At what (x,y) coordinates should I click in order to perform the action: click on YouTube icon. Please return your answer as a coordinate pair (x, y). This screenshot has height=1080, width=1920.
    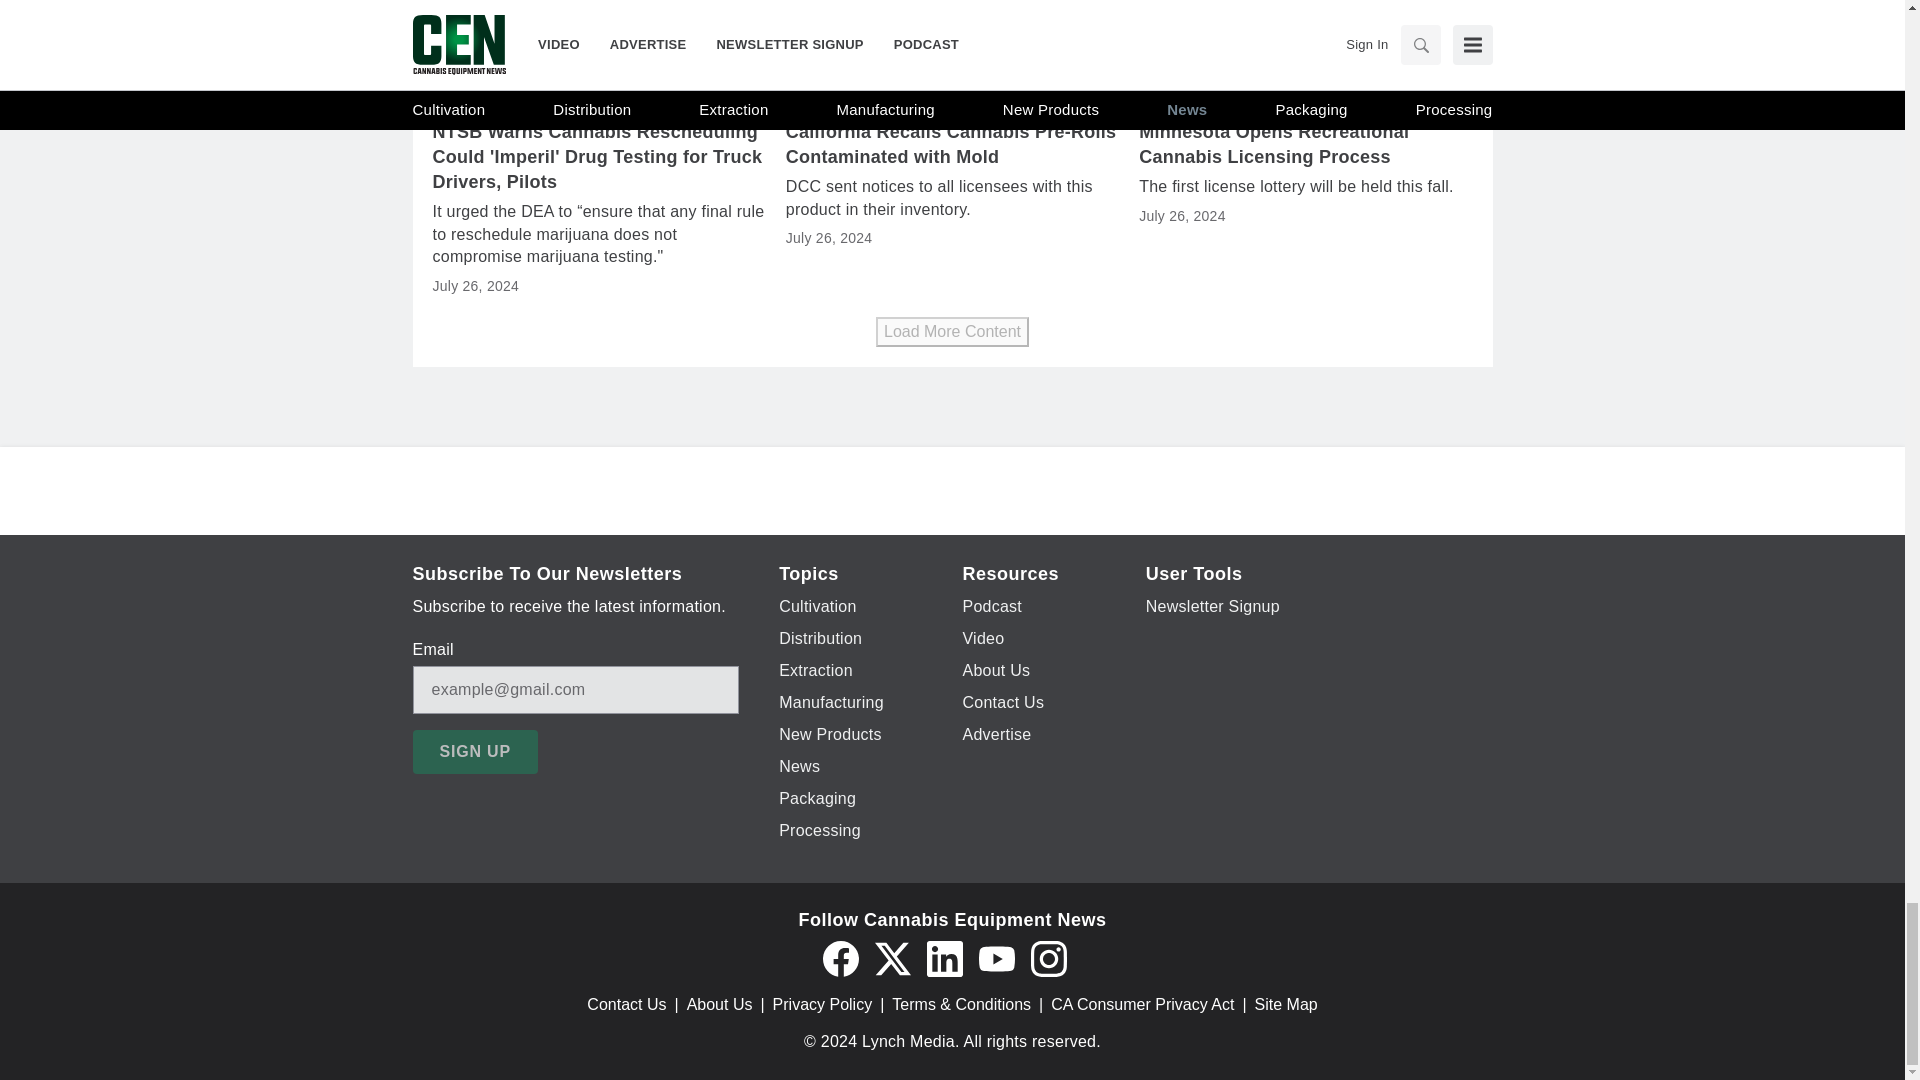
    Looking at the image, I should click on (995, 958).